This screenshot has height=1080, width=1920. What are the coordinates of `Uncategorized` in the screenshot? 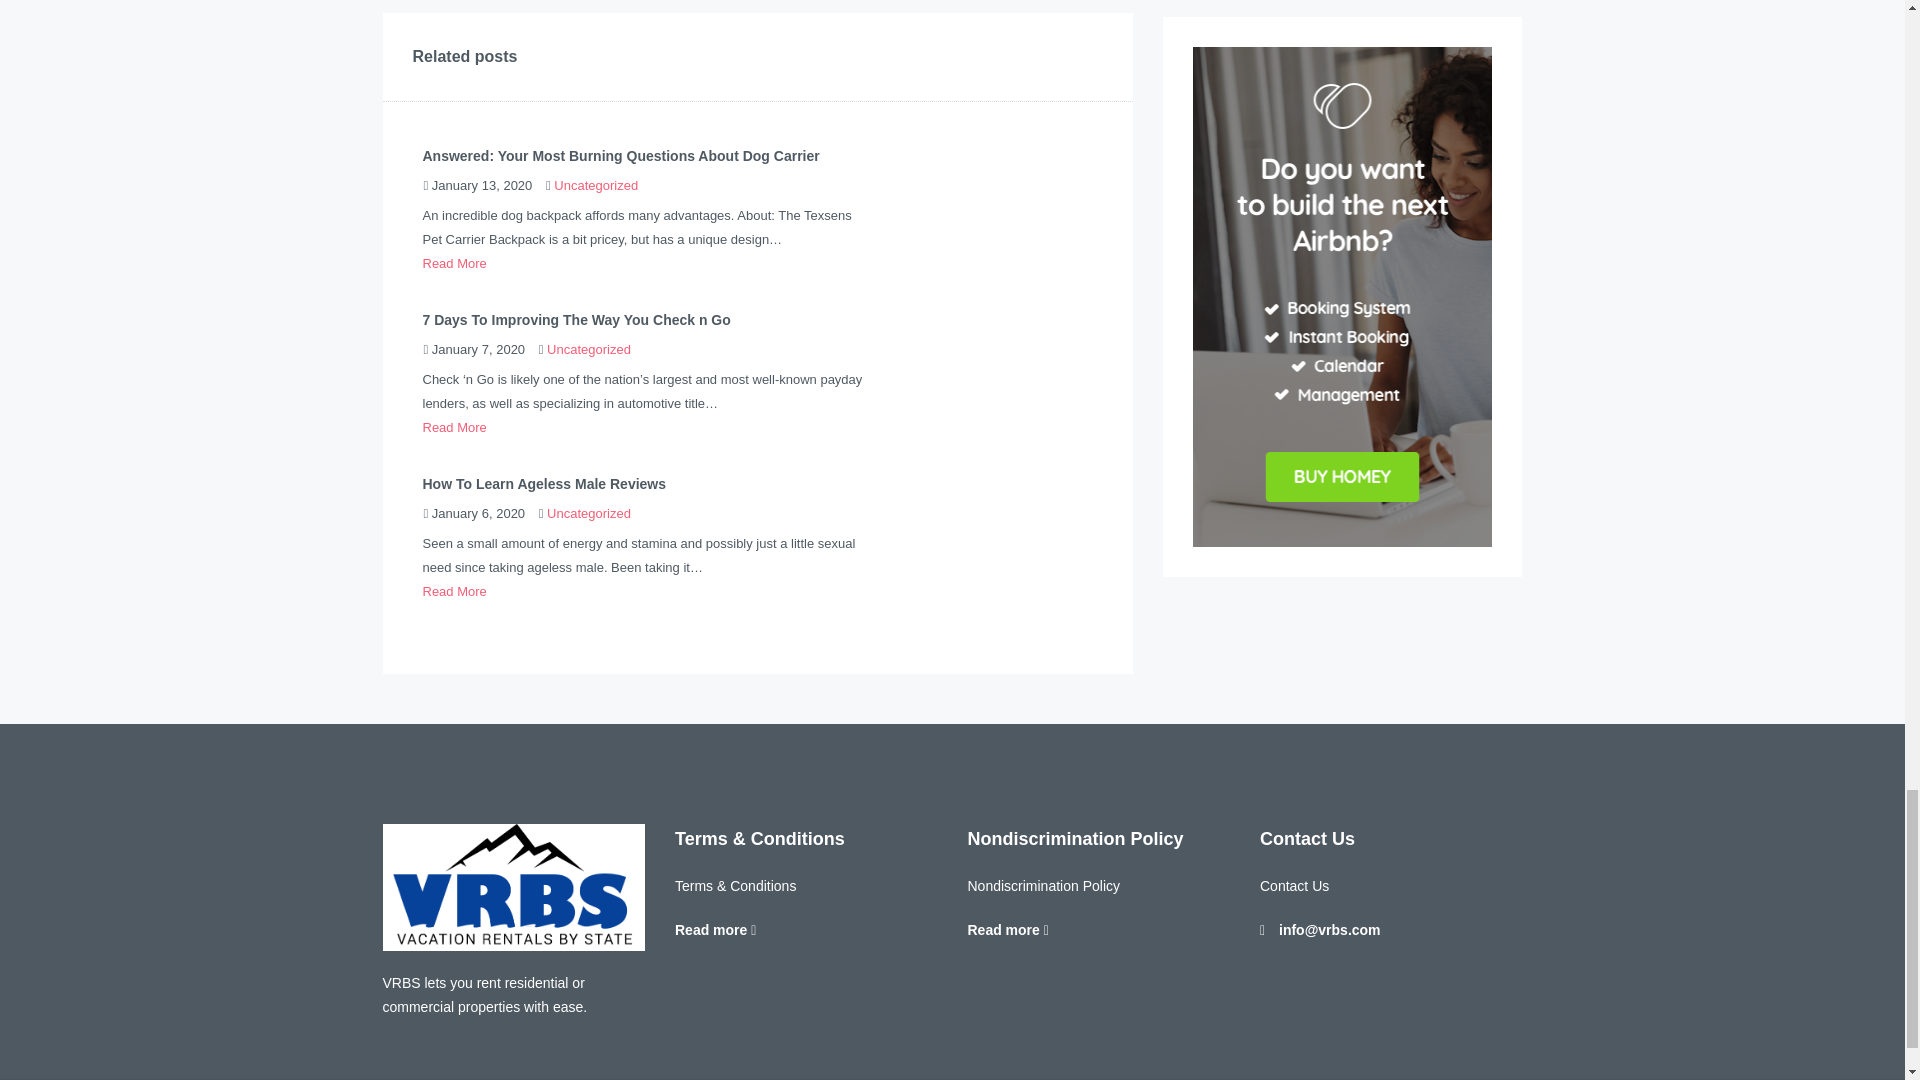 It's located at (589, 350).